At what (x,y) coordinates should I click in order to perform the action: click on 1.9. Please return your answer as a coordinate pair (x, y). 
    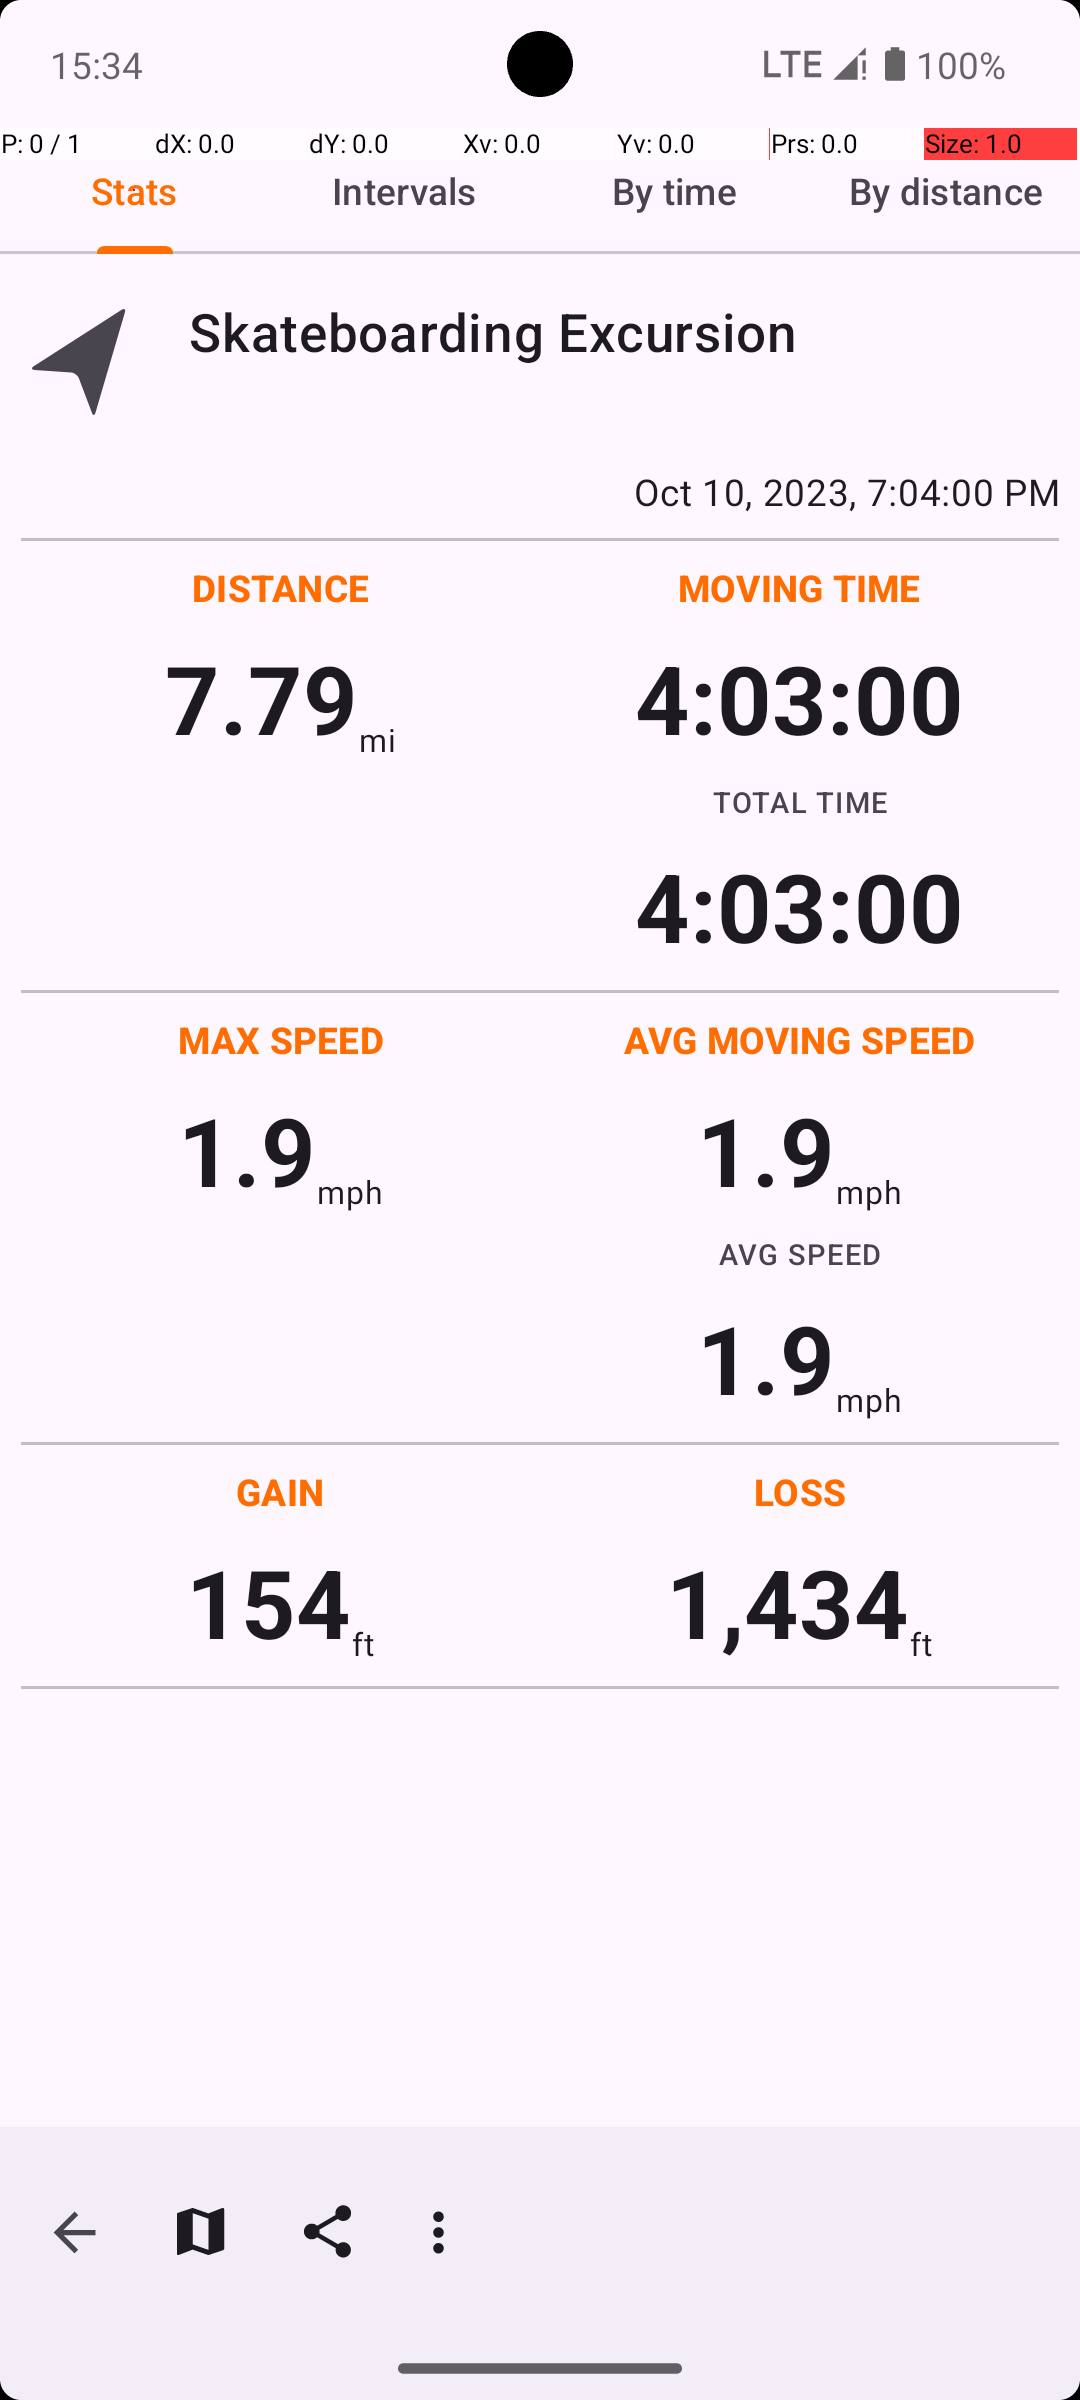
    Looking at the image, I should click on (247, 1150).